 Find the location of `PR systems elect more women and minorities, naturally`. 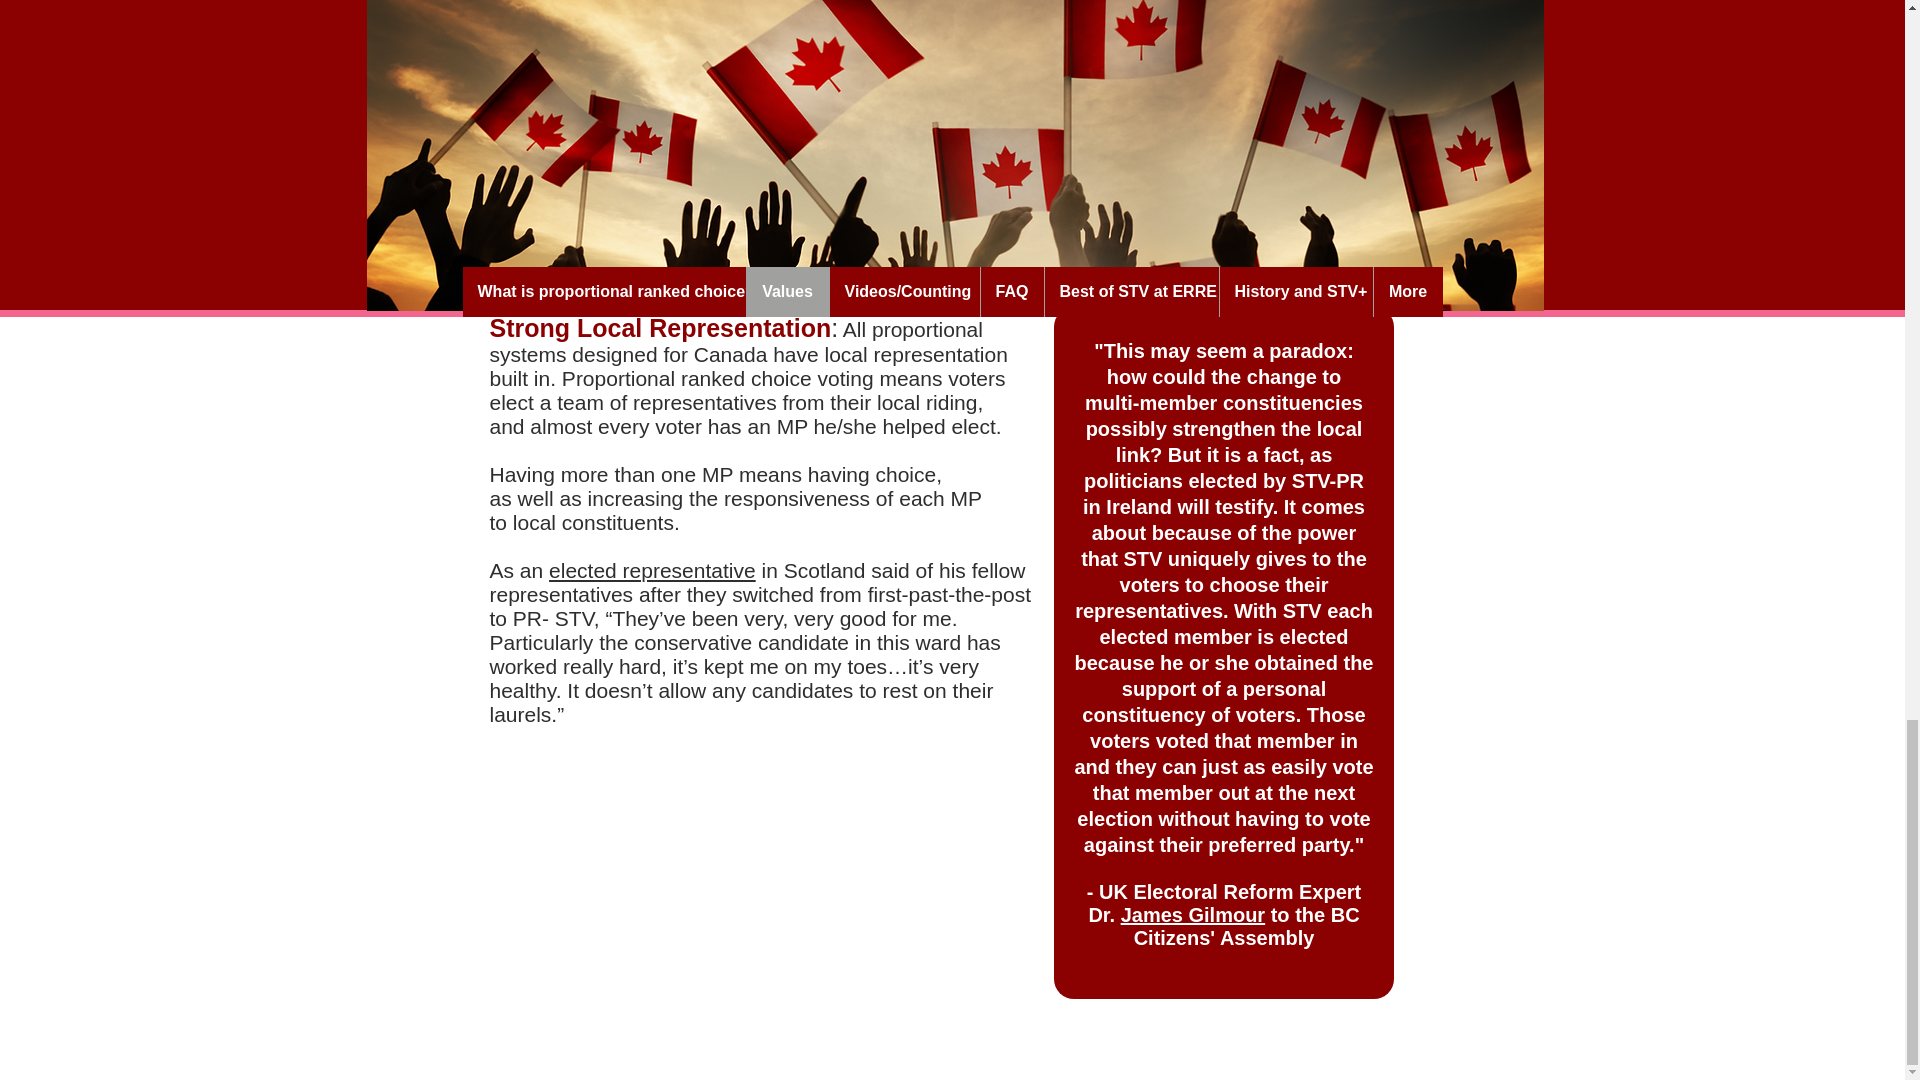

PR systems elect more women and minorities, naturally is located at coordinates (928, 265).